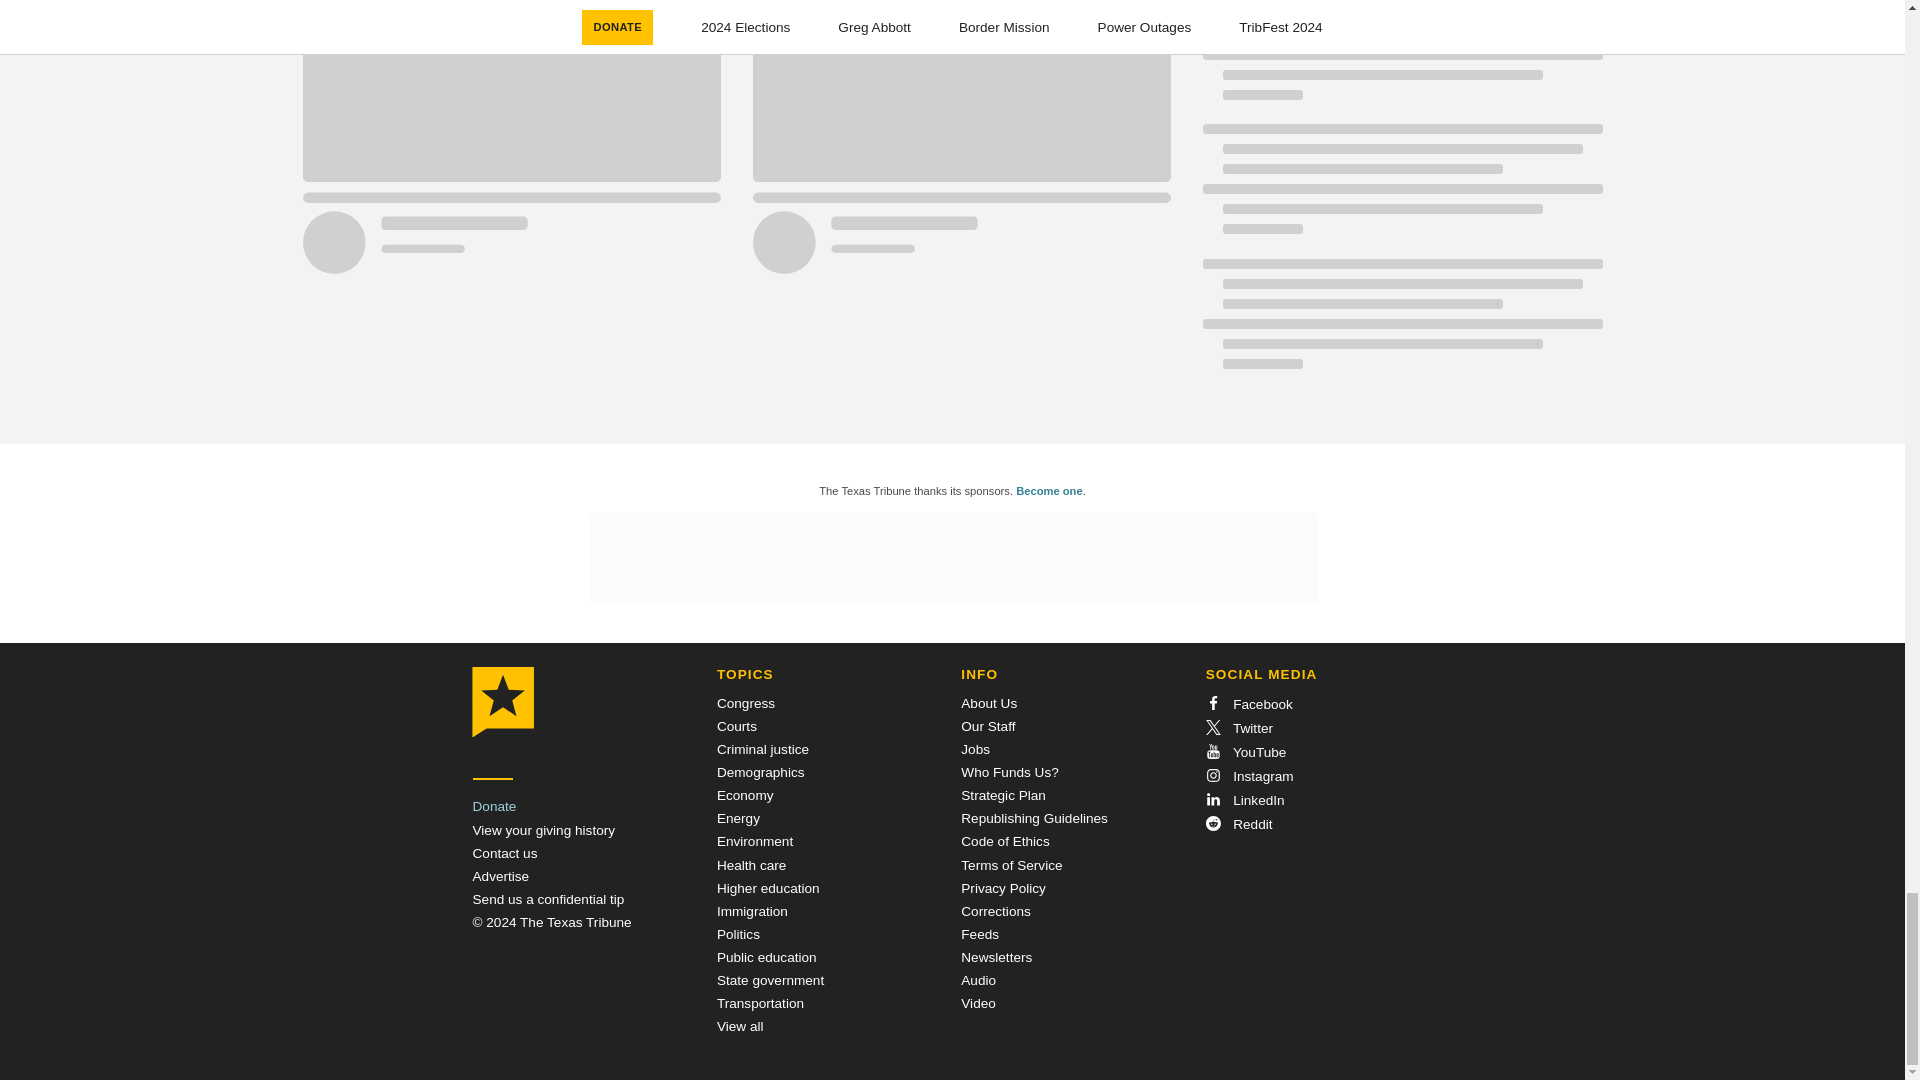 This screenshot has height=1080, width=1920. What do you see at coordinates (996, 958) in the screenshot?
I see `Newsletters` at bounding box center [996, 958].